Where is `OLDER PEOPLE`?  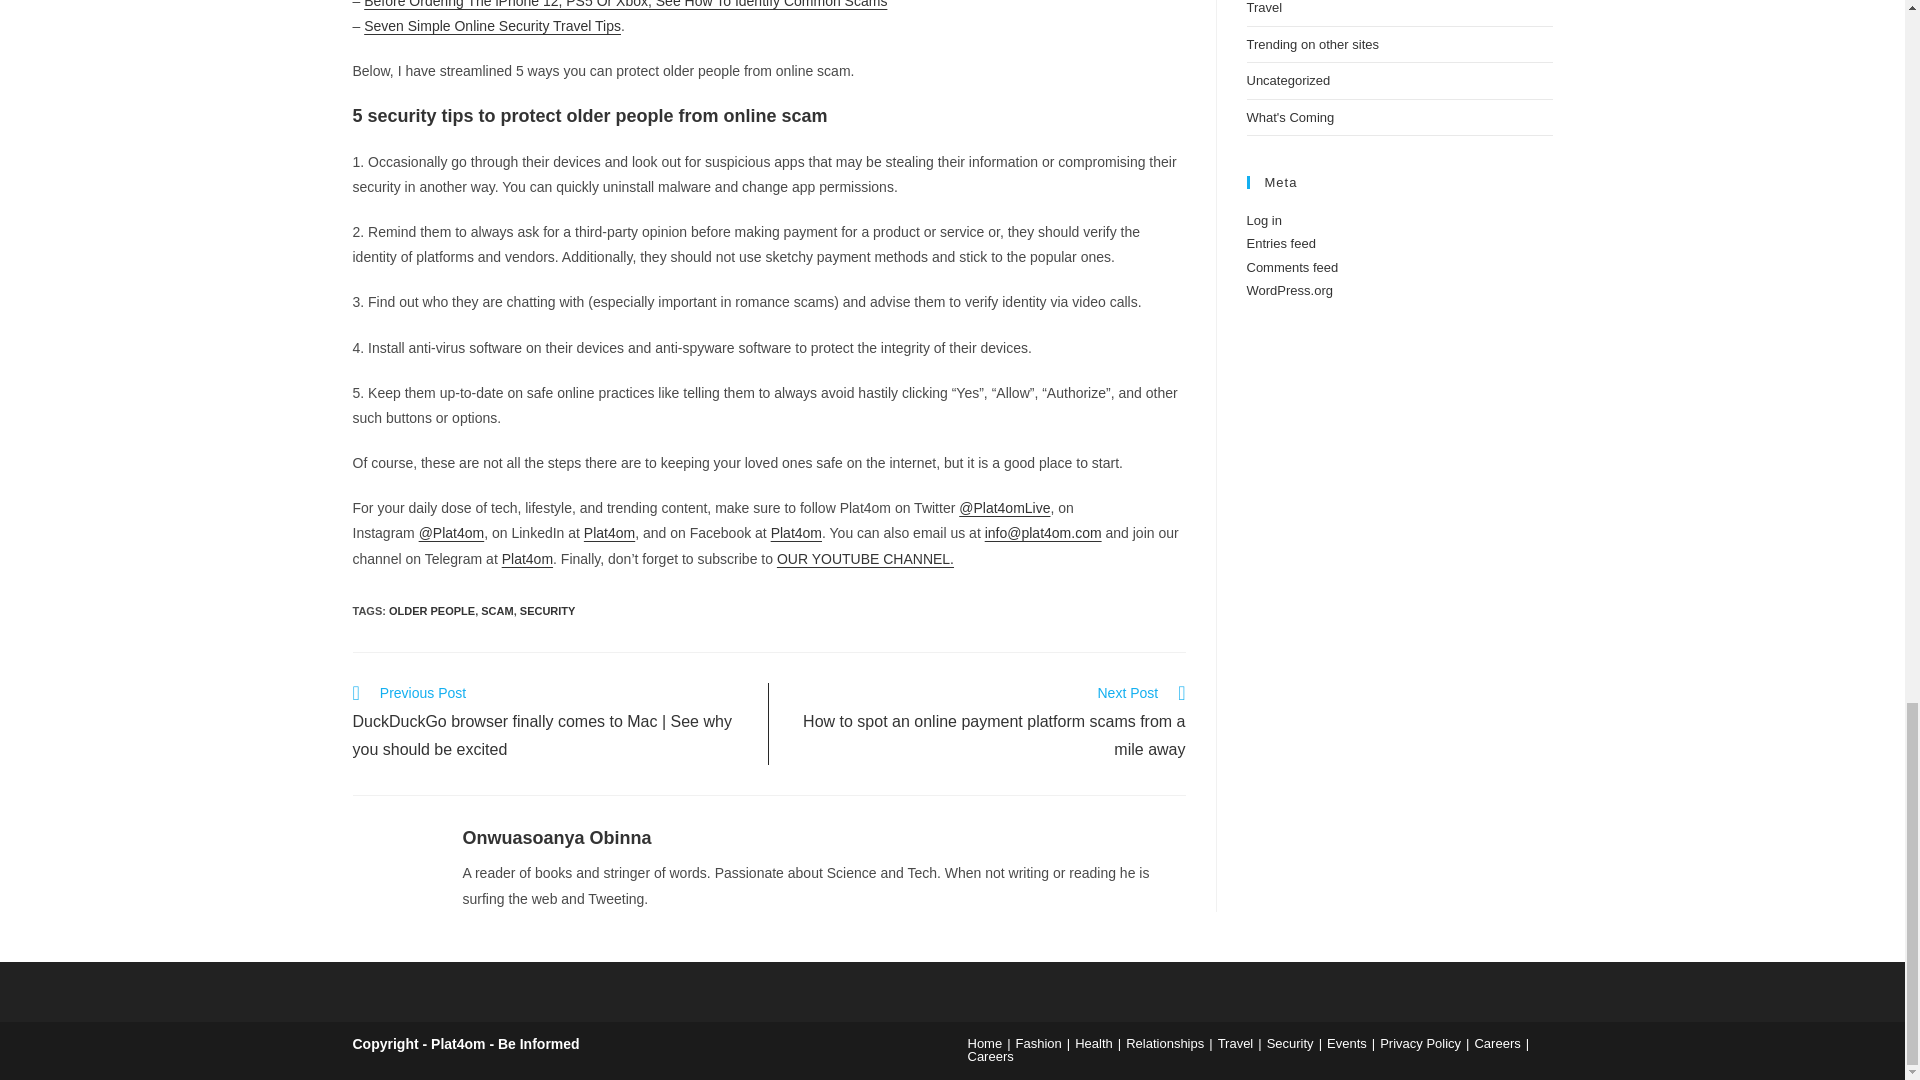
OLDER PEOPLE is located at coordinates (432, 610).